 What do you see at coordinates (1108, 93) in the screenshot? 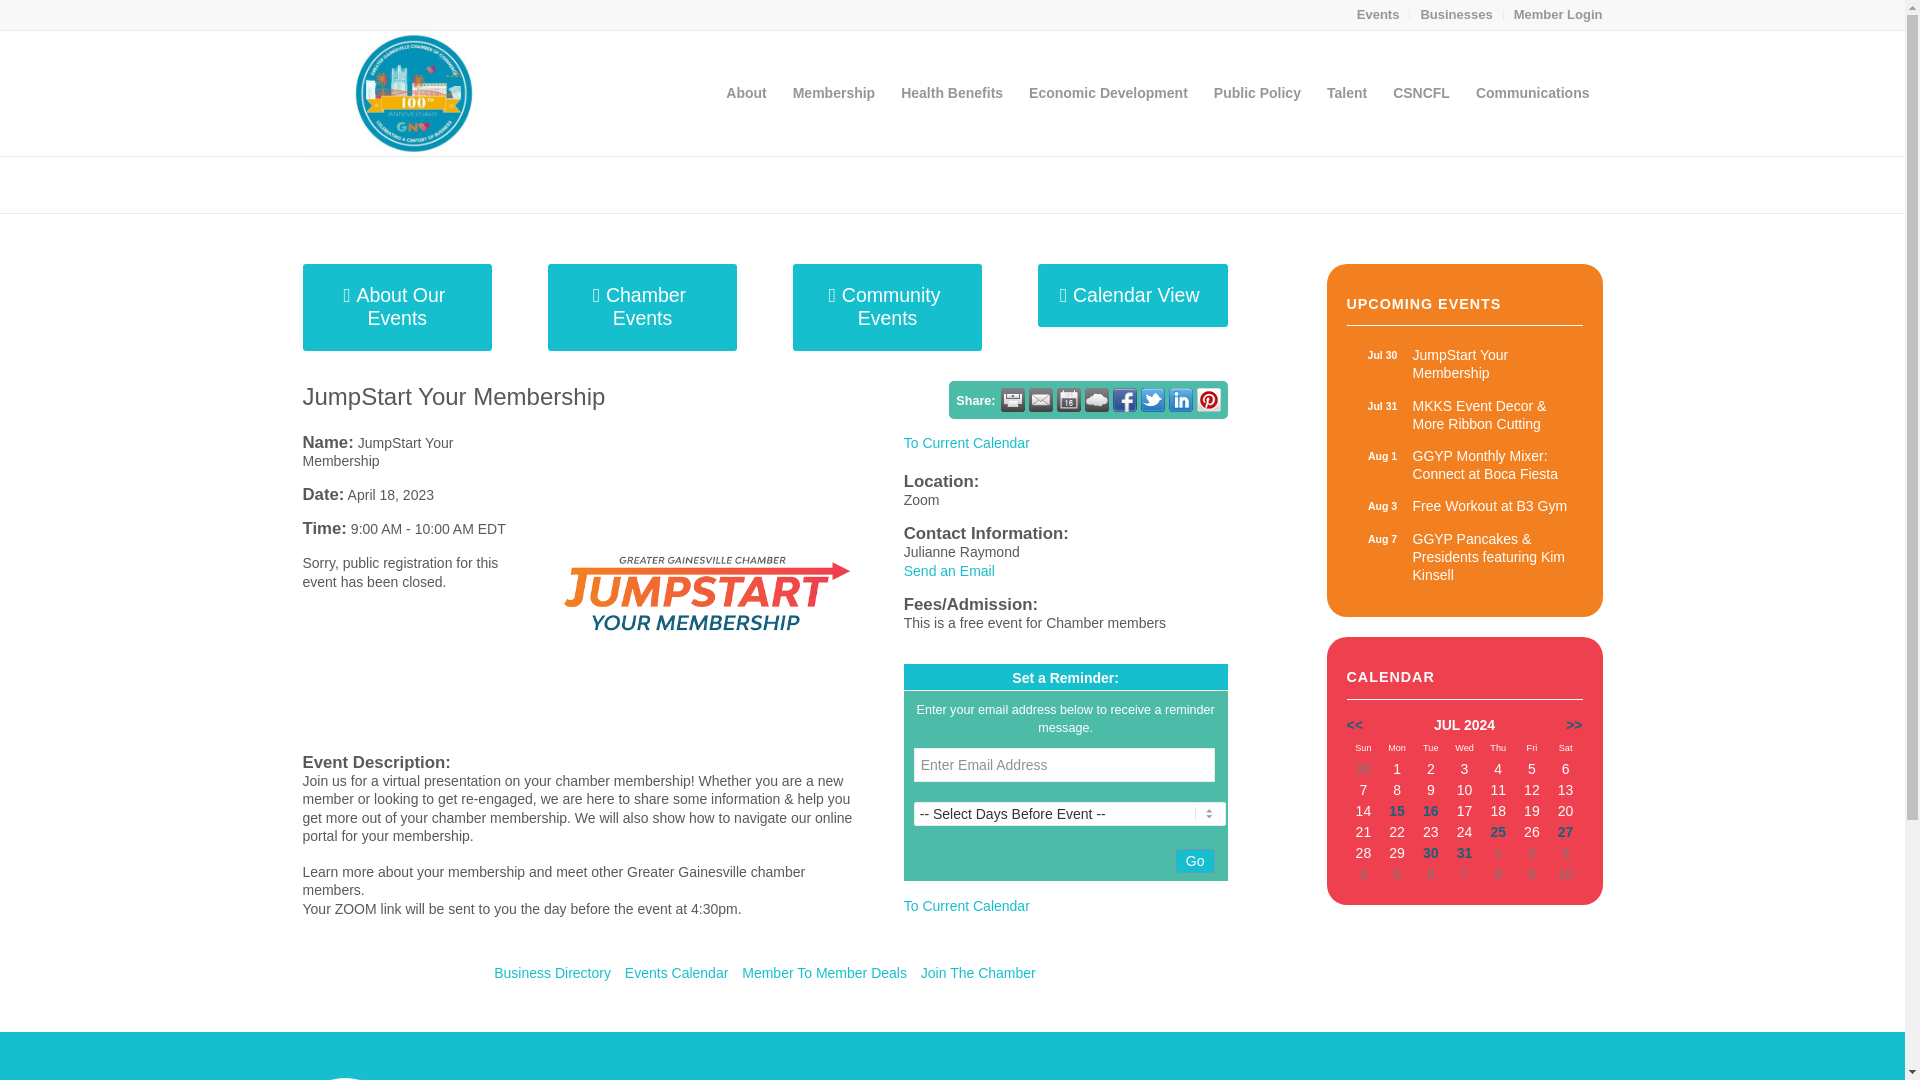
I see `Economic Development` at bounding box center [1108, 93].